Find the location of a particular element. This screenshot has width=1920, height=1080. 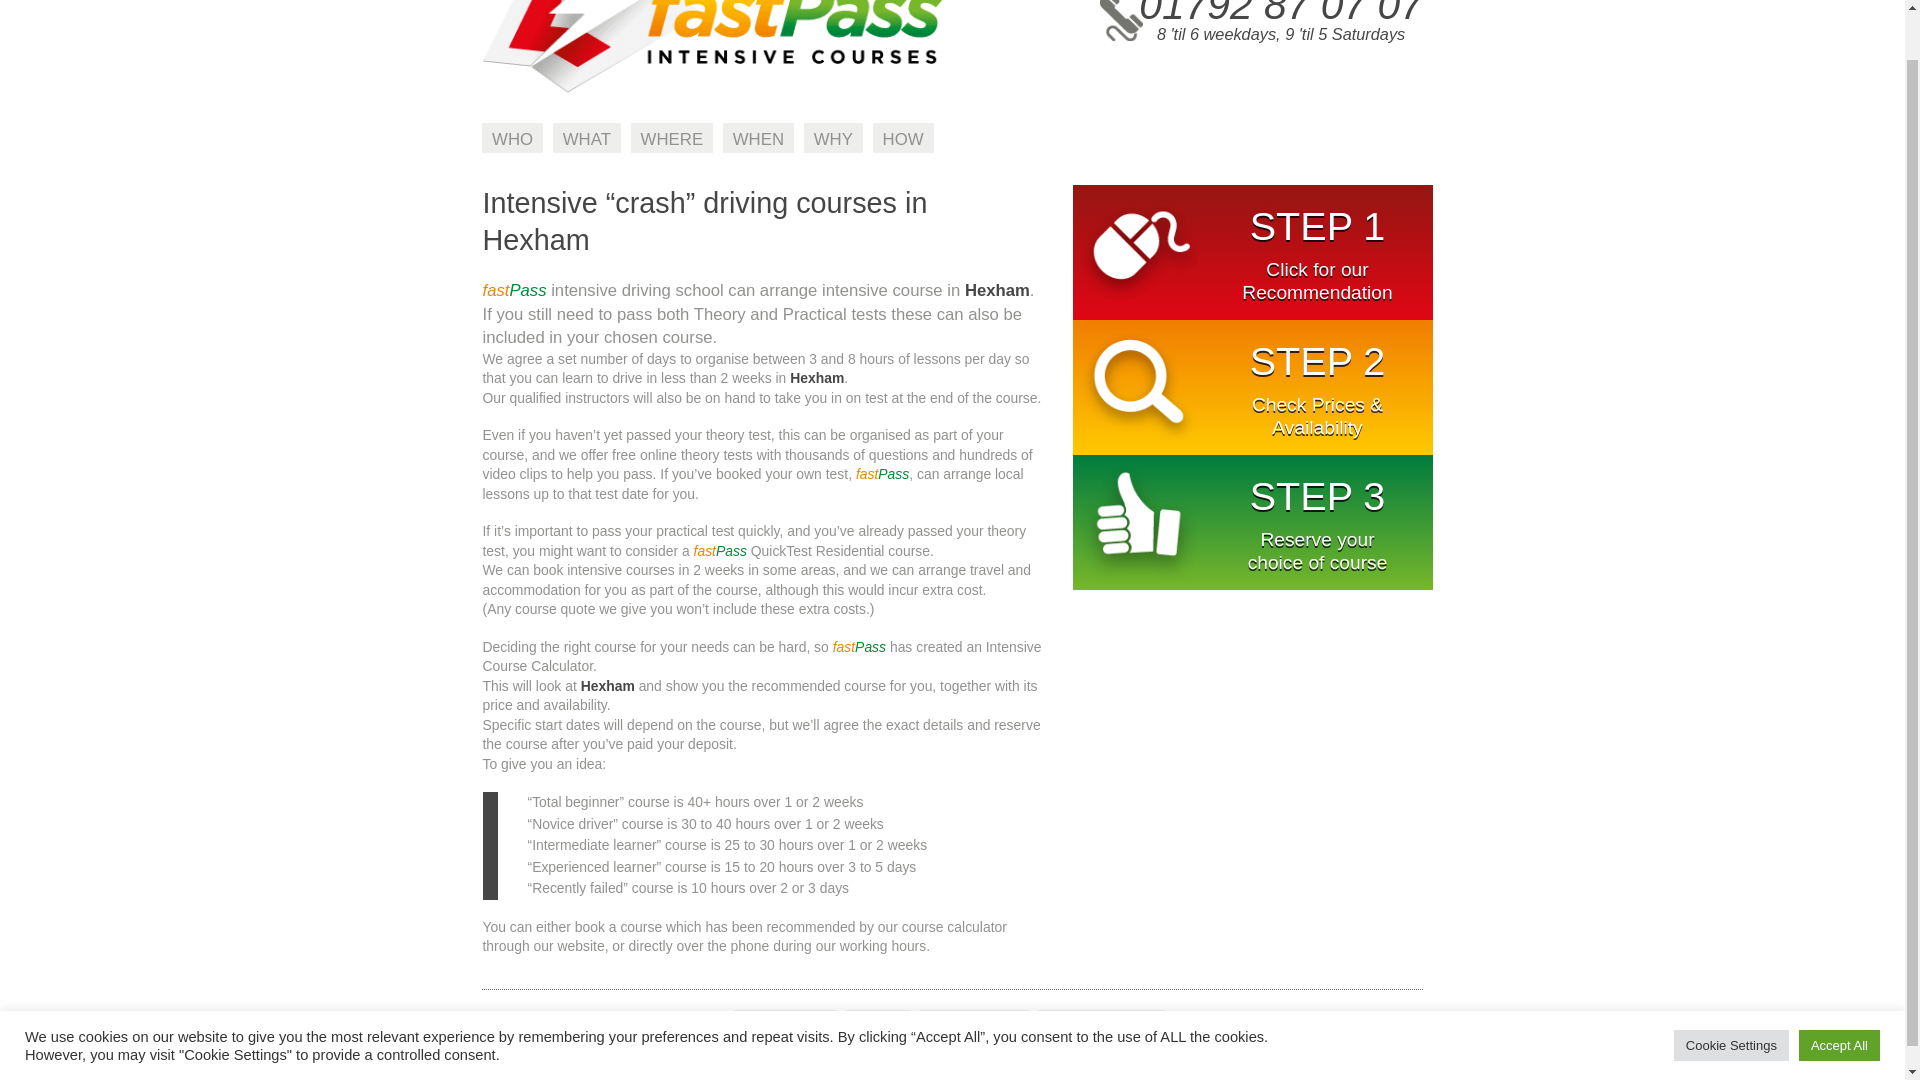

Accept All is located at coordinates (1839, 994).